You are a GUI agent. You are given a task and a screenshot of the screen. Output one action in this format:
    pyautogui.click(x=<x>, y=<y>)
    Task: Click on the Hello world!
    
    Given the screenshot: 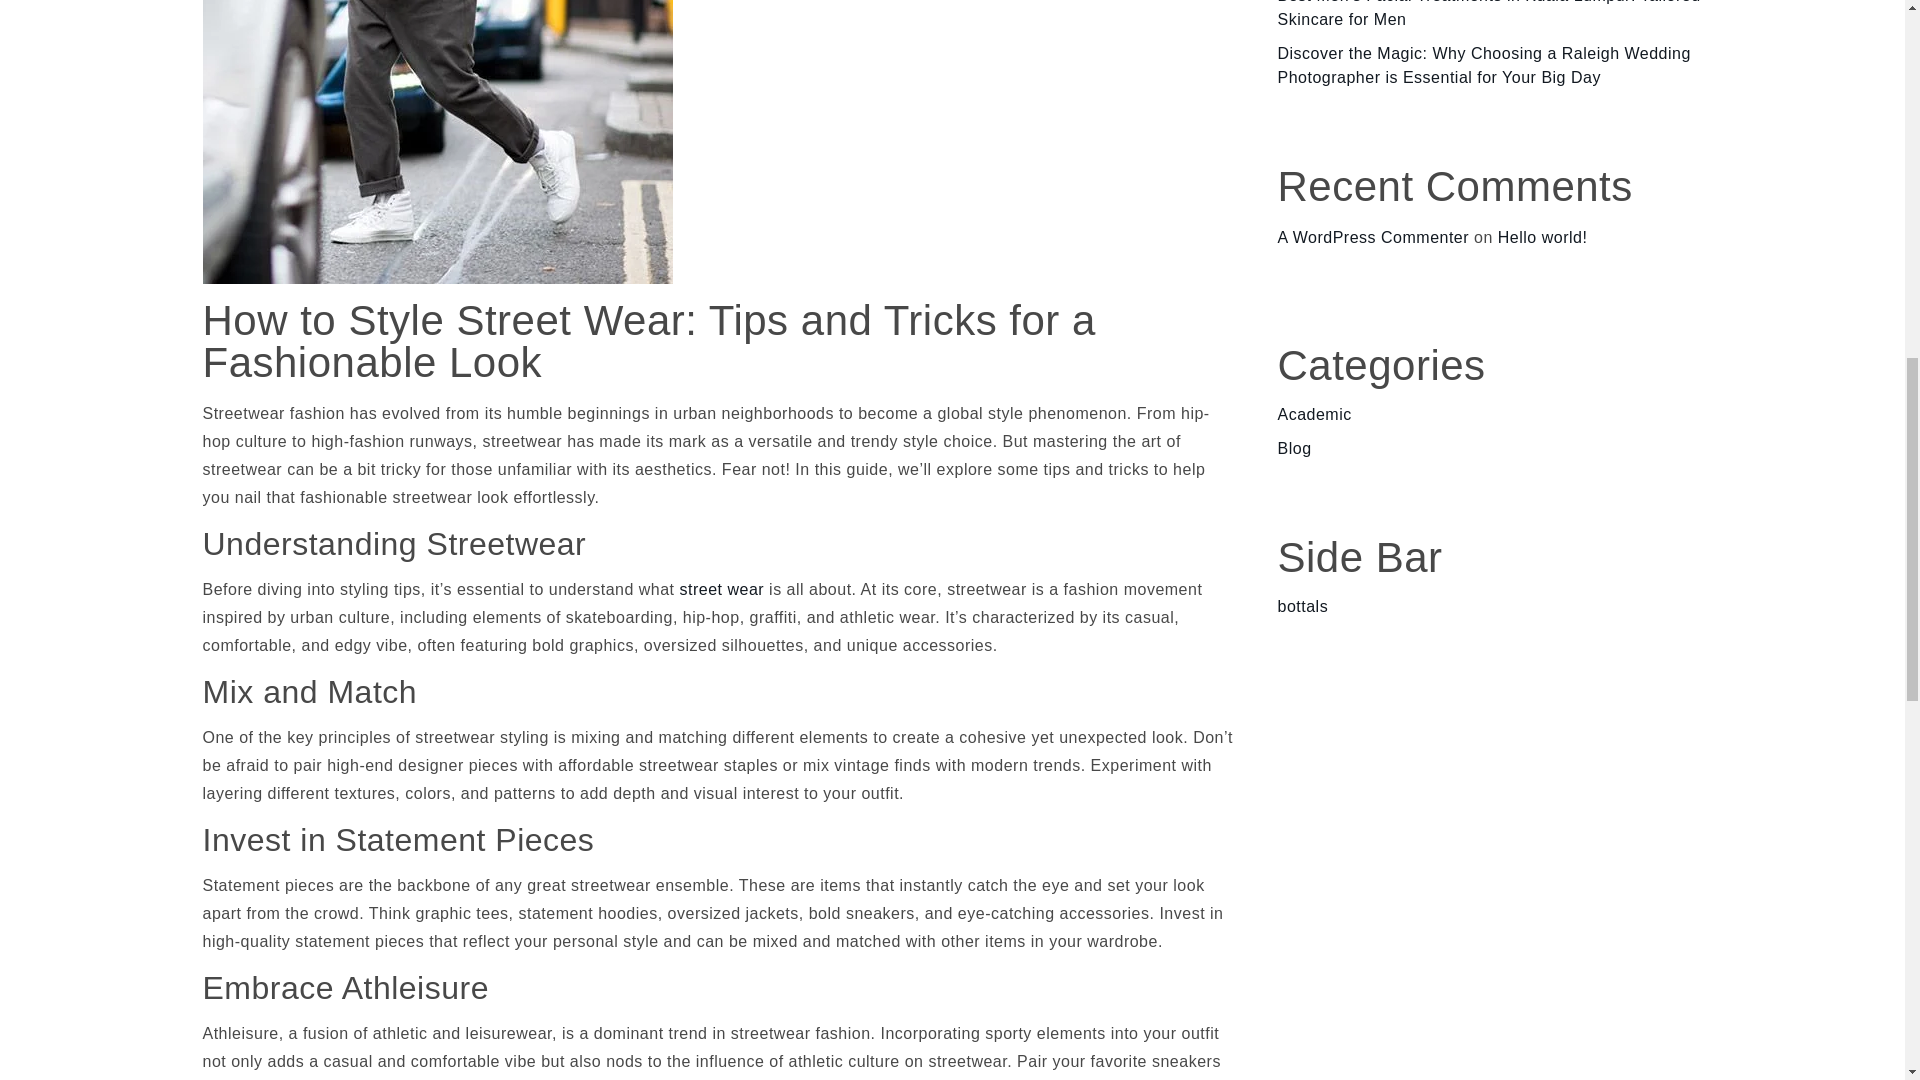 What is the action you would take?
    pyautogui.click(x=1542, y=237)
    